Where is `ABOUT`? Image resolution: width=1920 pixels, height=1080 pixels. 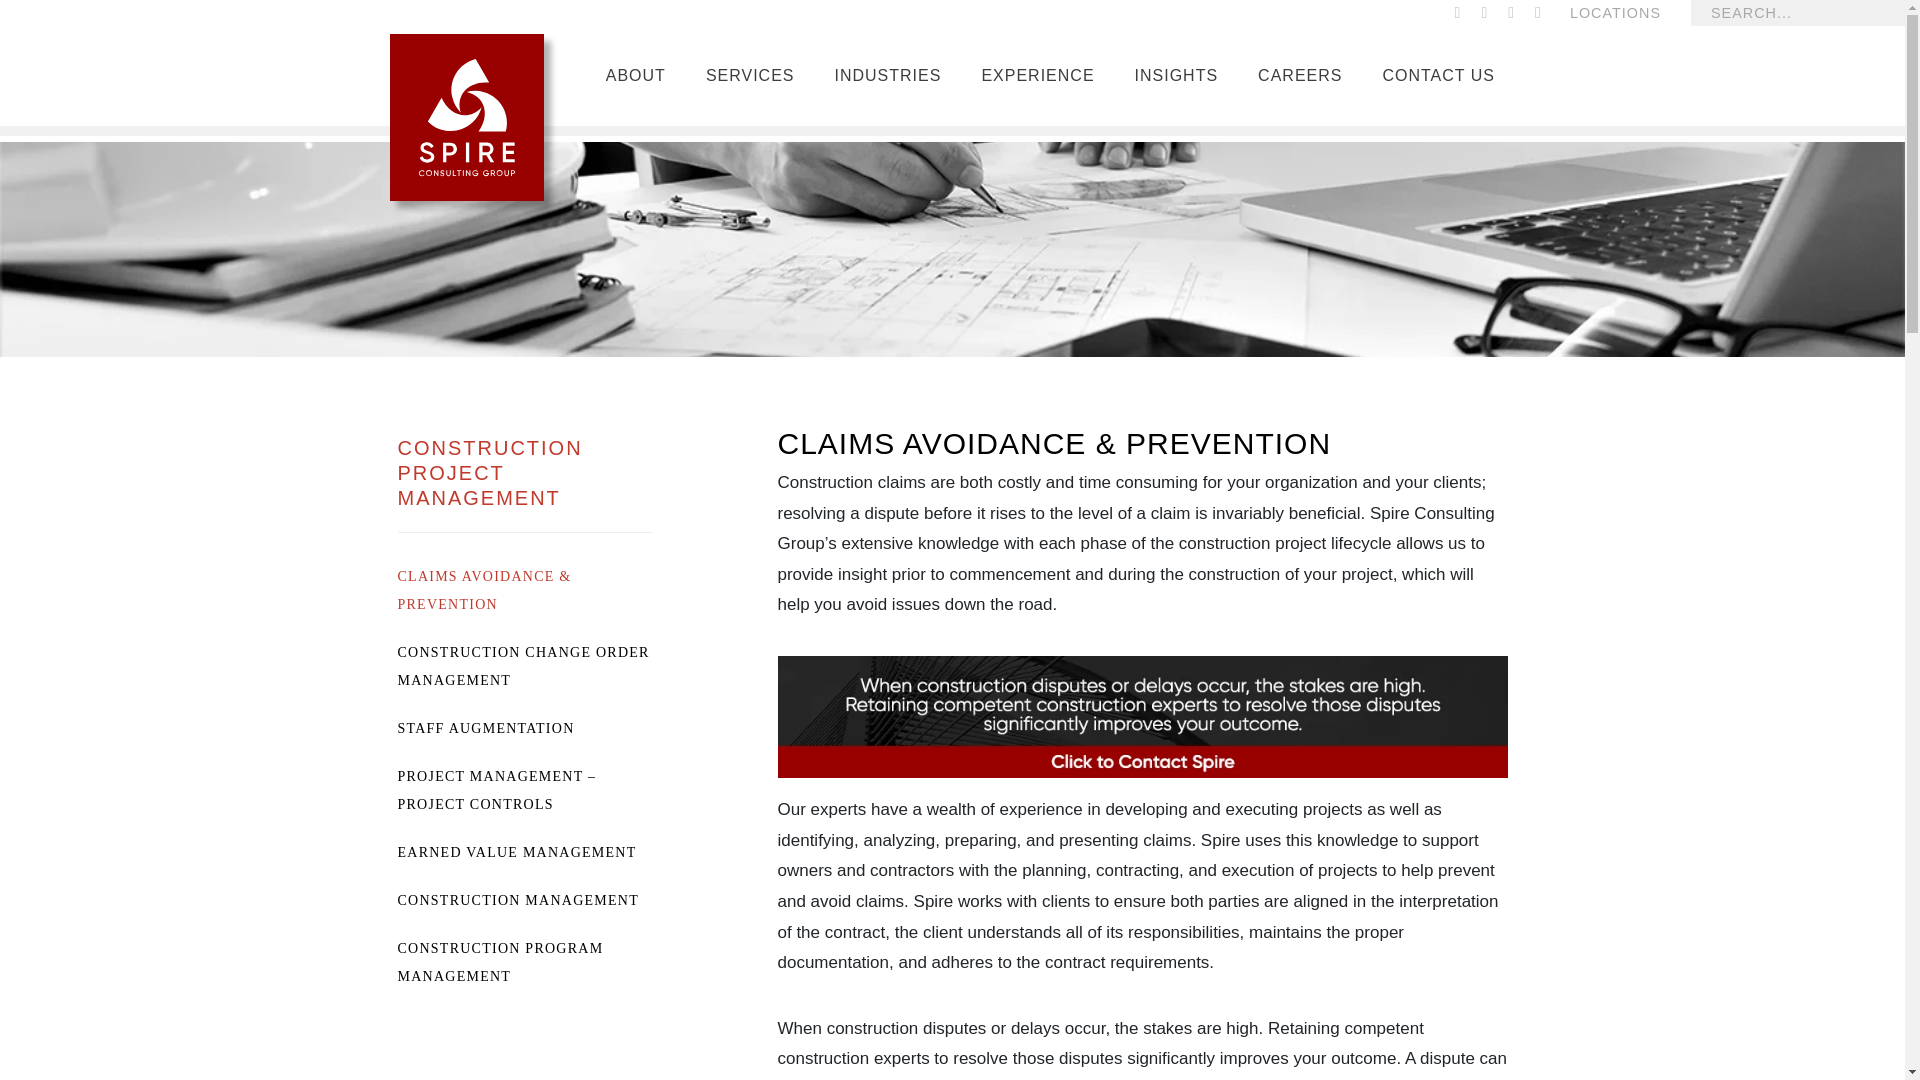
ABOUT is located at coordinates (635, 82).